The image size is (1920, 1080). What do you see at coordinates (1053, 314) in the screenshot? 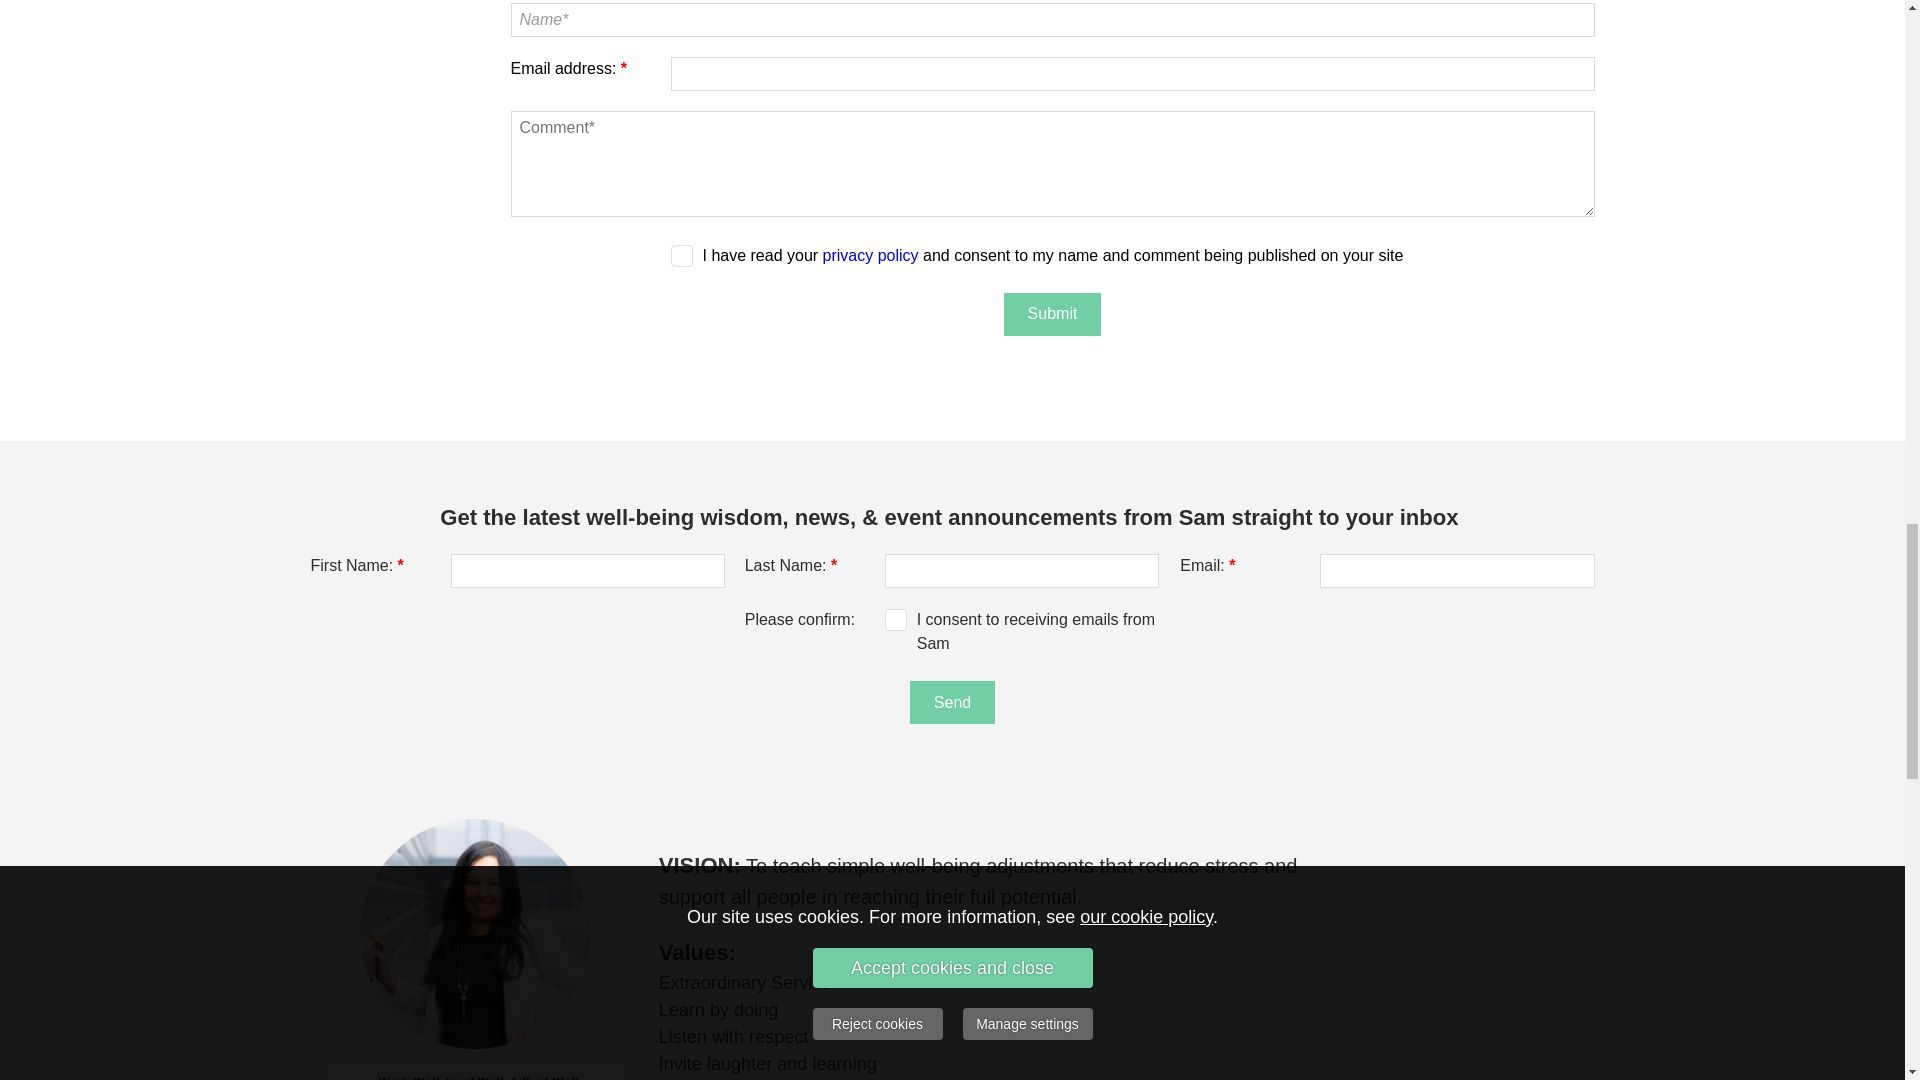
I see `Submit` at bounding box center [1053, 314].